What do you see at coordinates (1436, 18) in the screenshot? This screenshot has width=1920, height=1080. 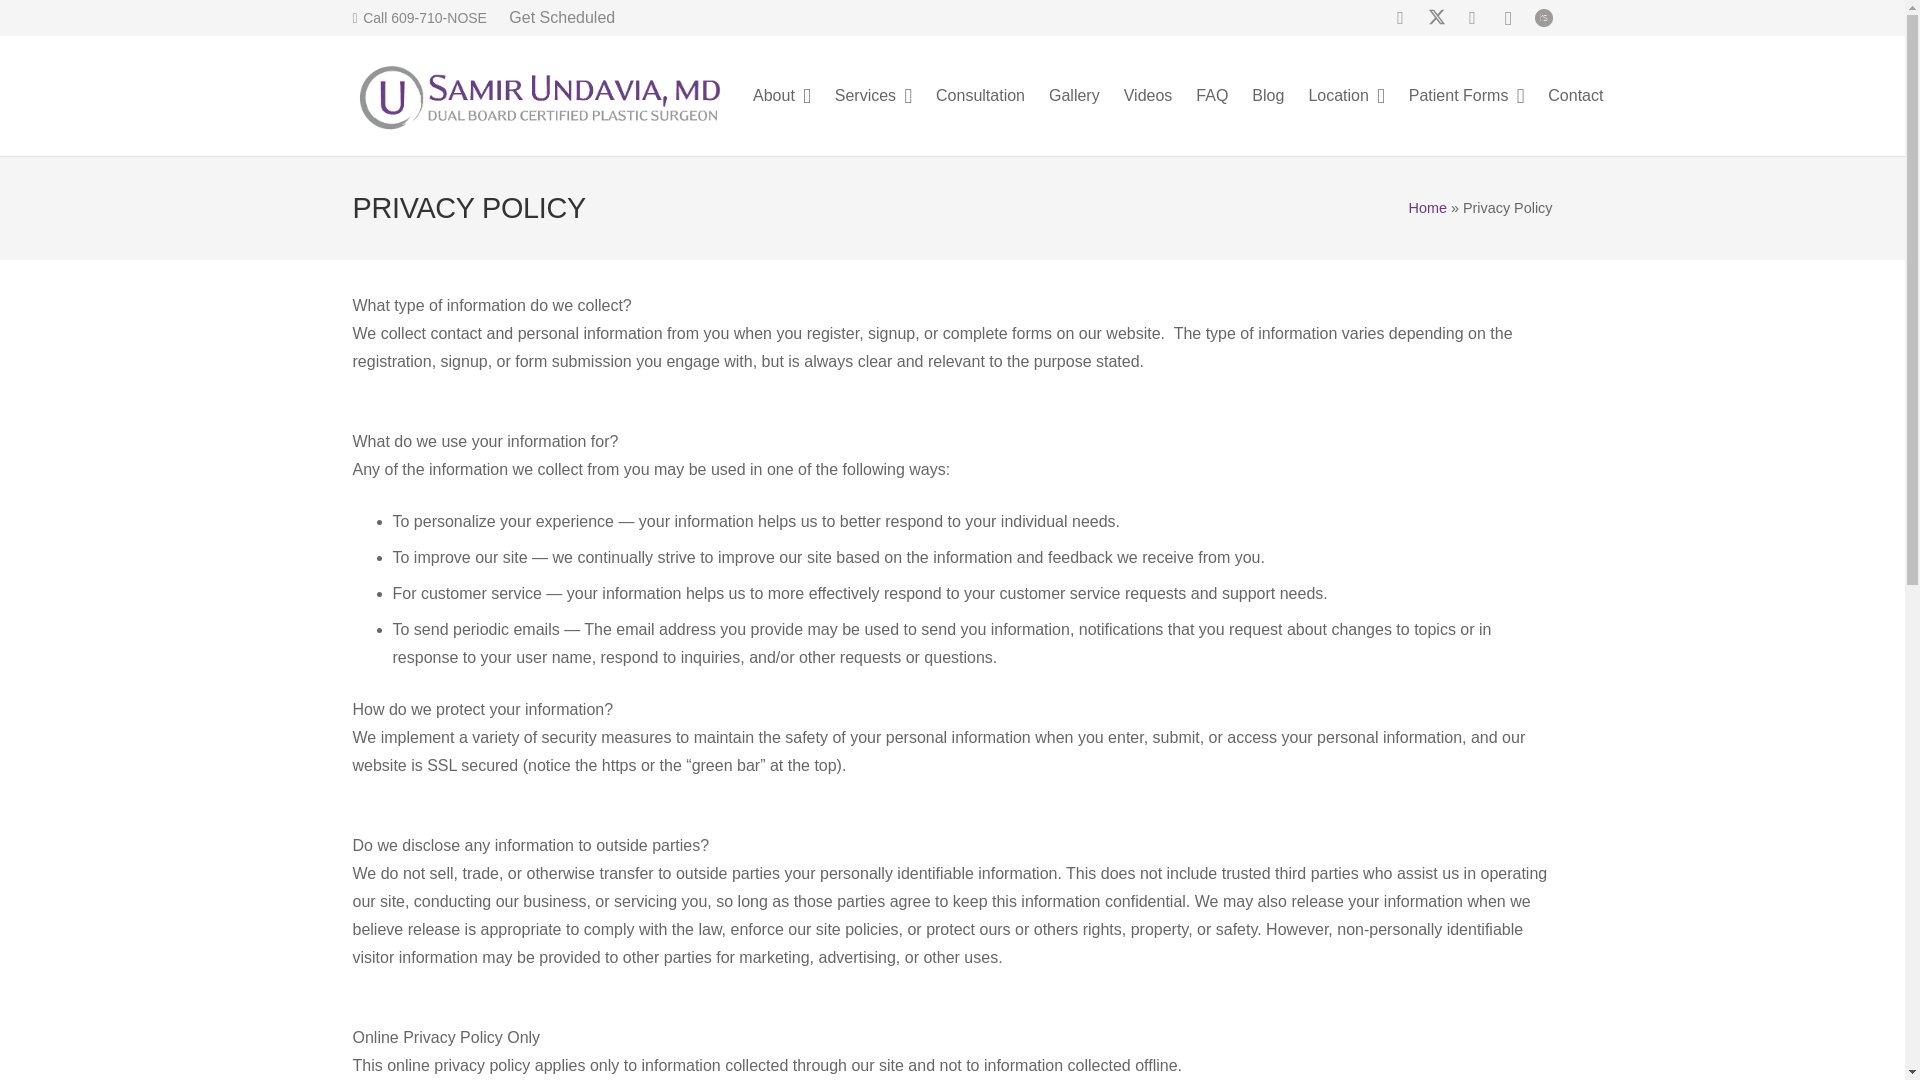 I see `Twitter` at bounding box center [1436, 18].